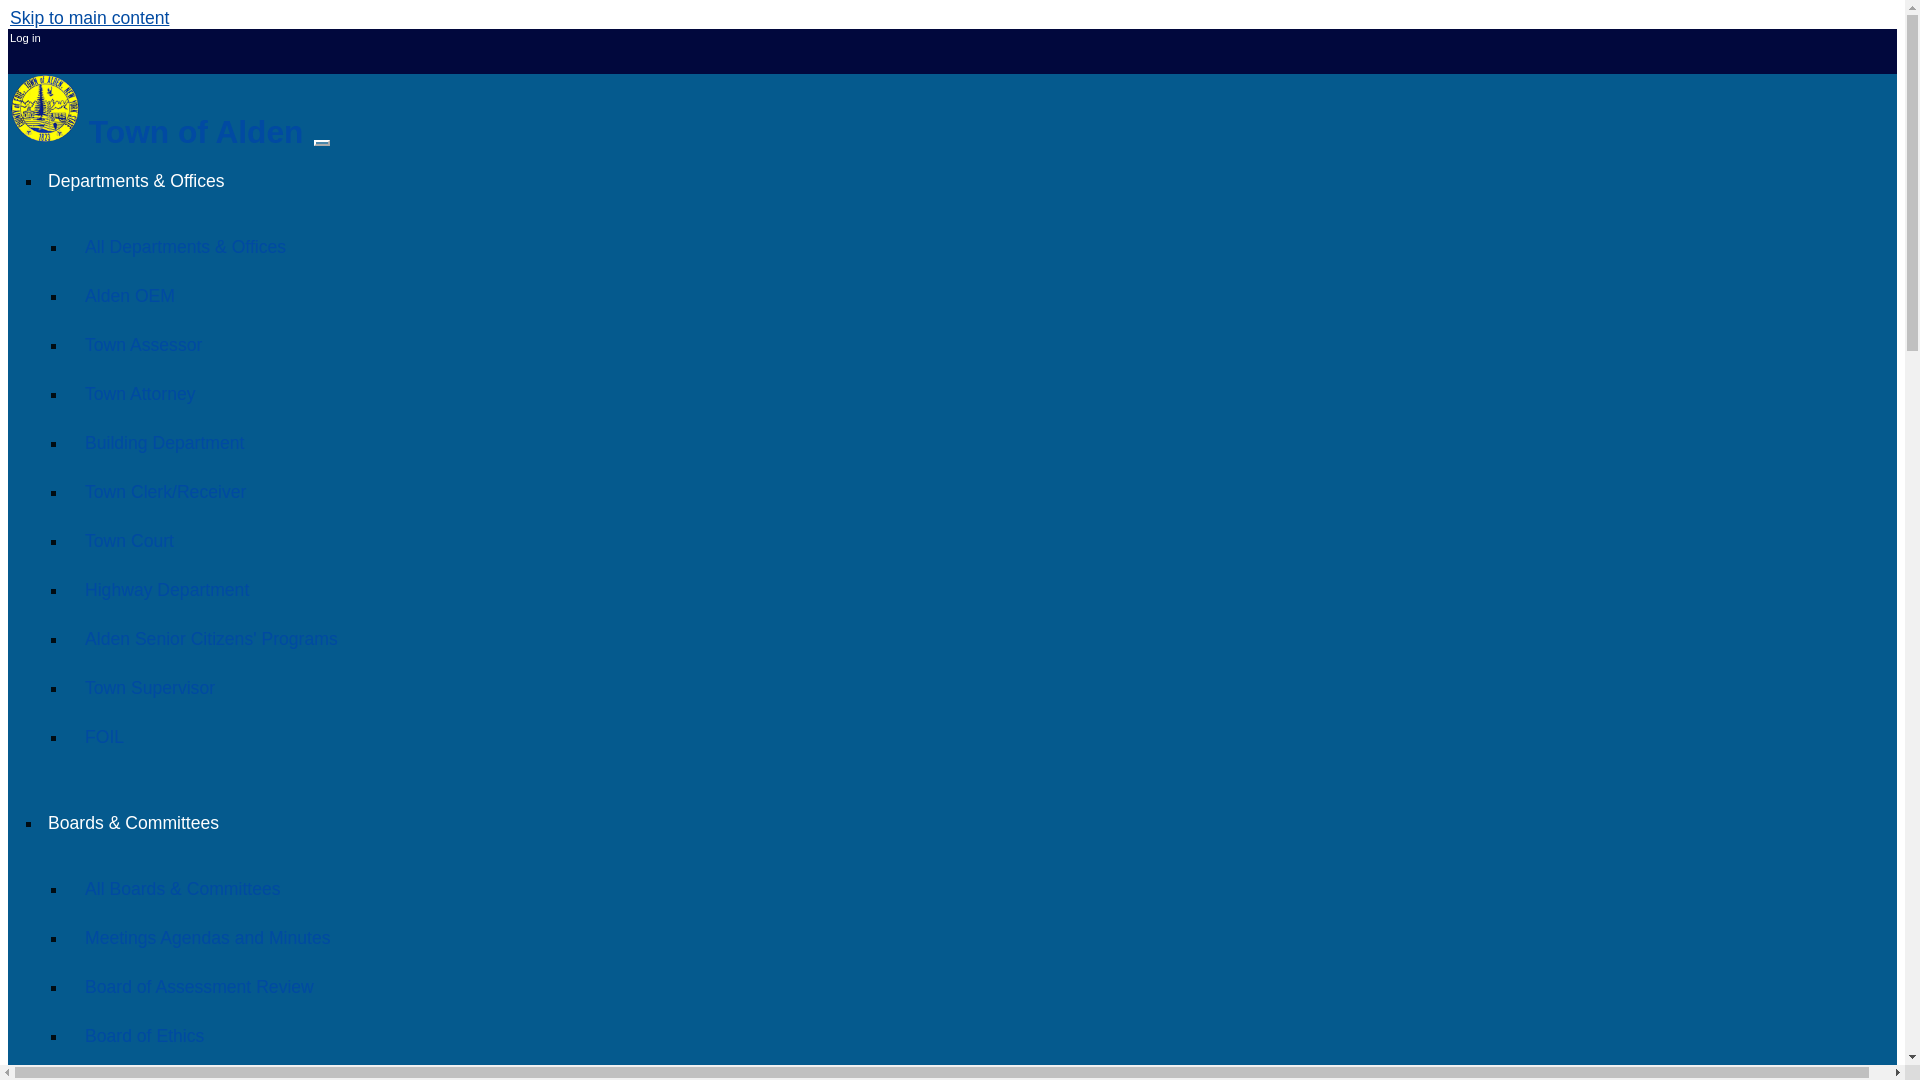 The image size is (1920, 1080). What do you see at coordinates (199, 987) in the screenshot?
I see `Board of Assessment Review` at bounding box center [199, 987].